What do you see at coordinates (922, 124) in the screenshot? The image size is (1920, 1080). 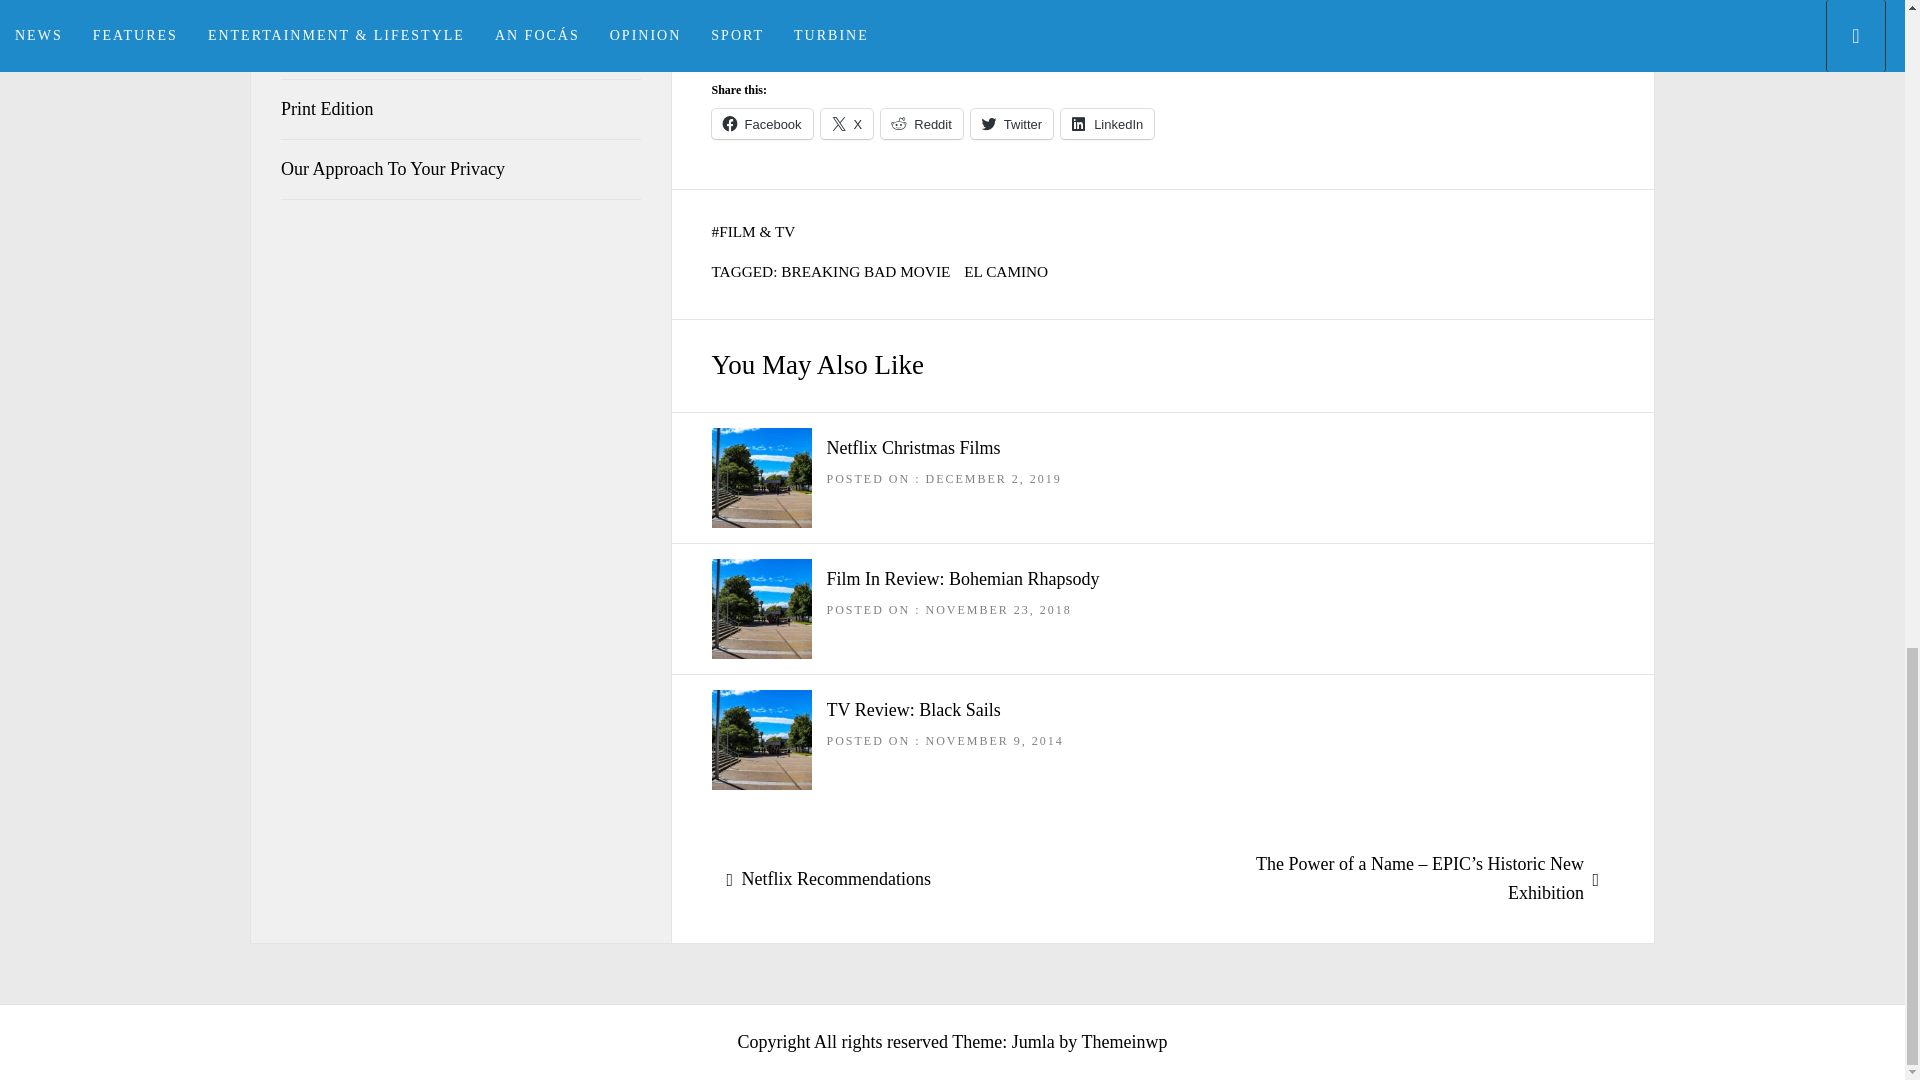 I see `Reddit` at bounding box center [922, 124].